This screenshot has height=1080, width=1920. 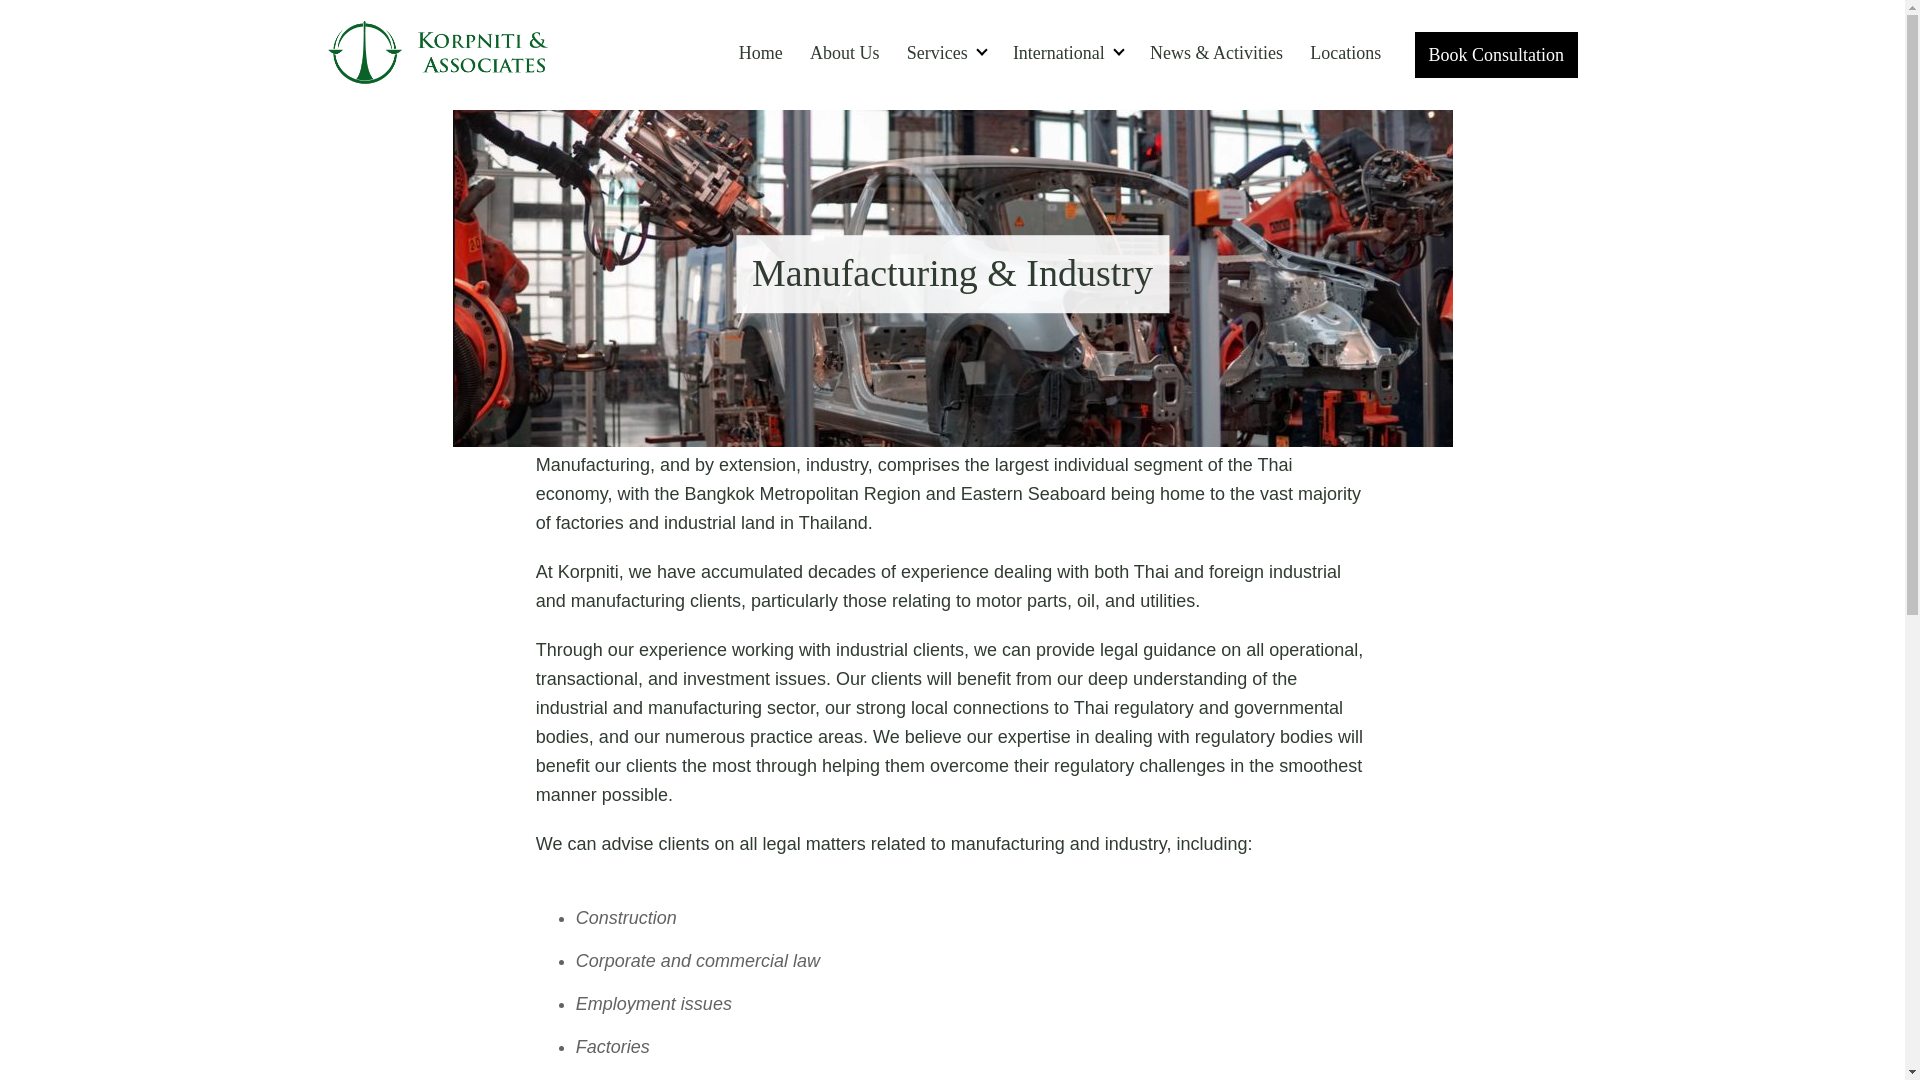 What do you see at coordinates (844, 53) in the screenshot?
I see `About Us` at bounding box center [844, 53].